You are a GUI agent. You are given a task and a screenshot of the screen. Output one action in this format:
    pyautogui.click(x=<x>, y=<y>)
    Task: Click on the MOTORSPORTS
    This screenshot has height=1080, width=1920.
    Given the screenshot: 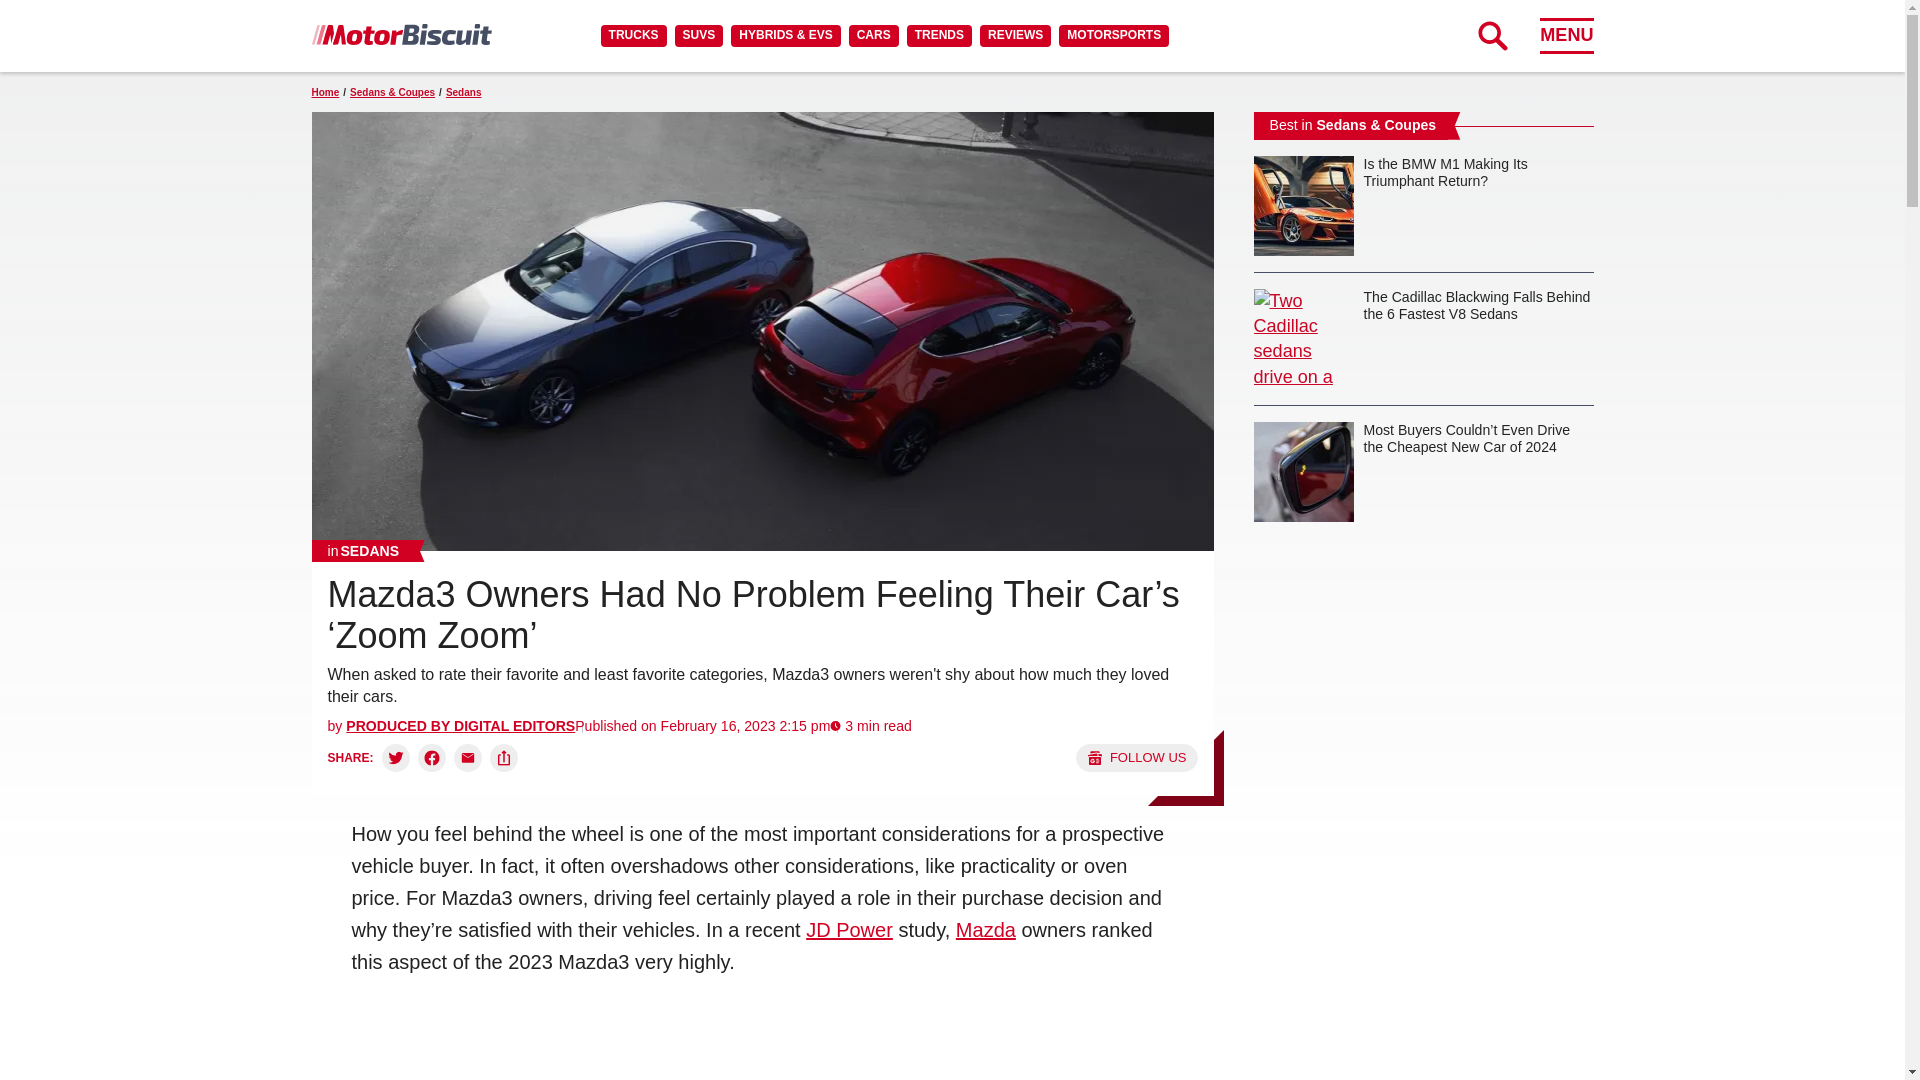 What is the action you would take?
    pyautogui.click(x=1114, y=35)
    